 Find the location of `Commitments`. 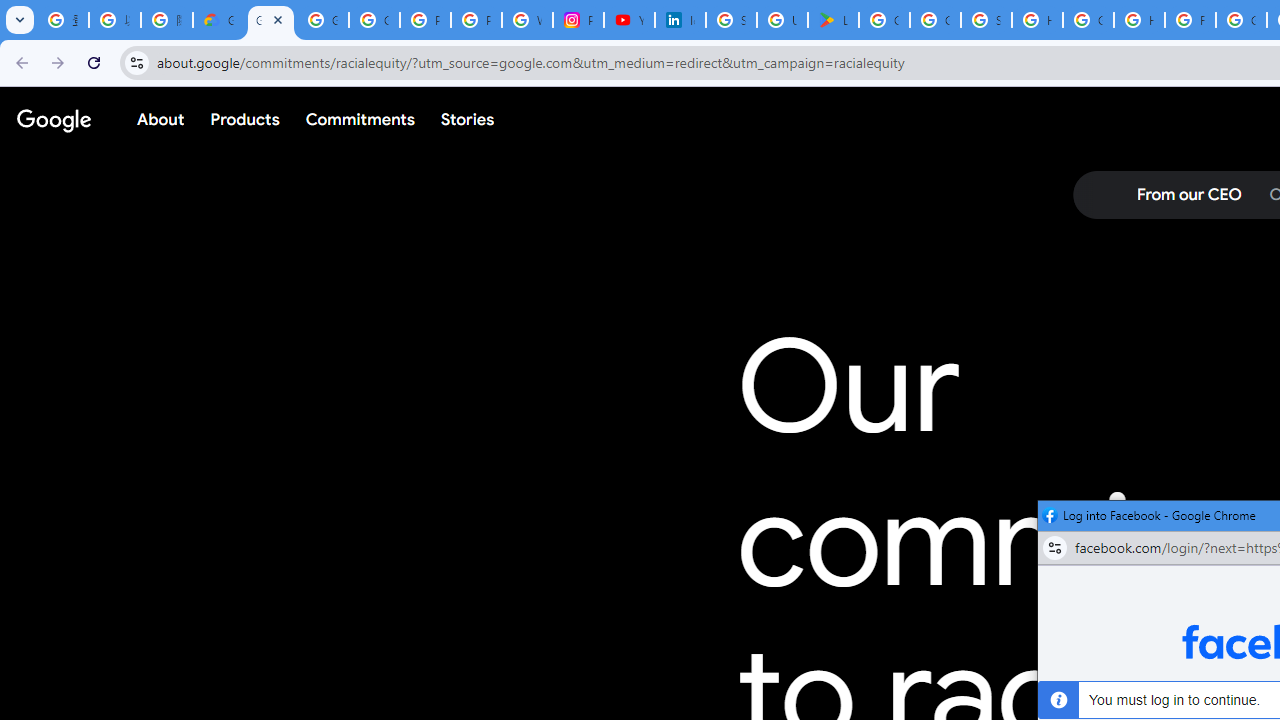

Commitments is located at coordinates (359, 119).